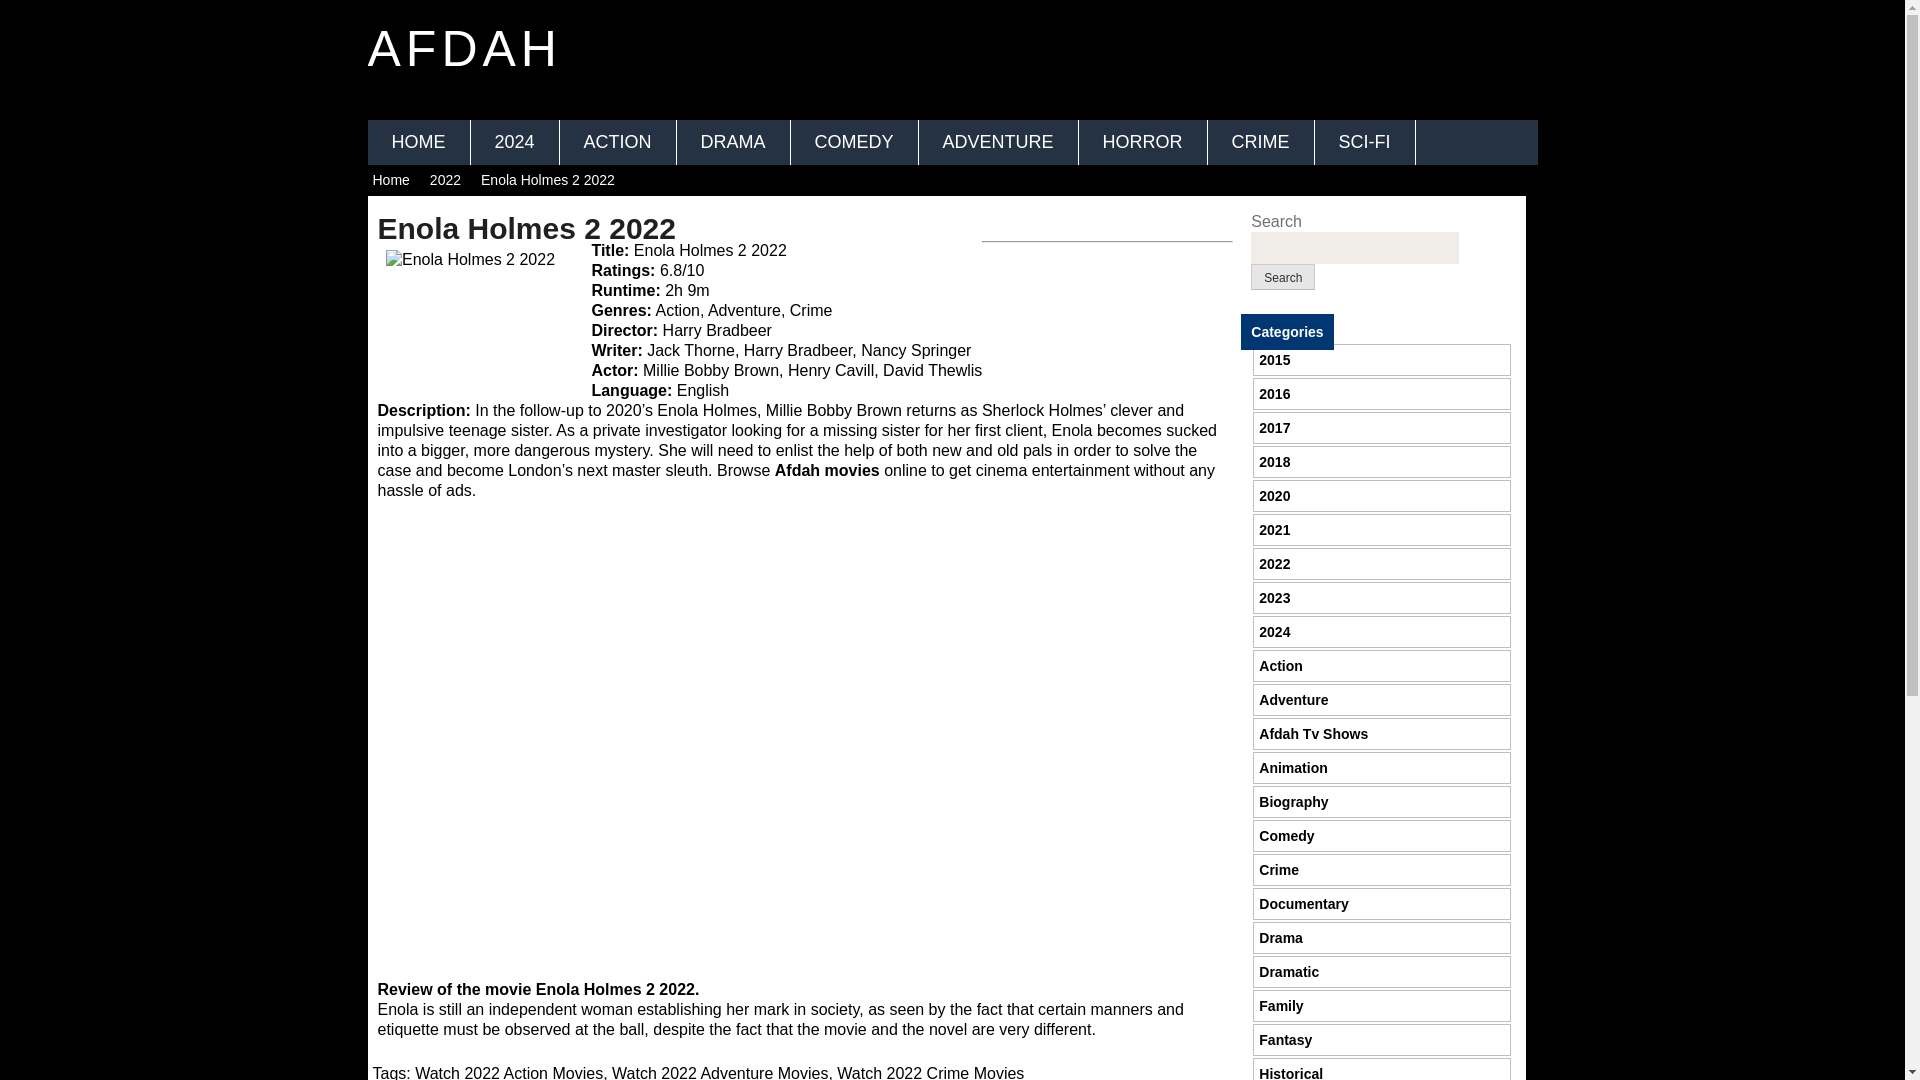 The image size is (1920, 1080). I want to click on HOME, so click(419, 142).